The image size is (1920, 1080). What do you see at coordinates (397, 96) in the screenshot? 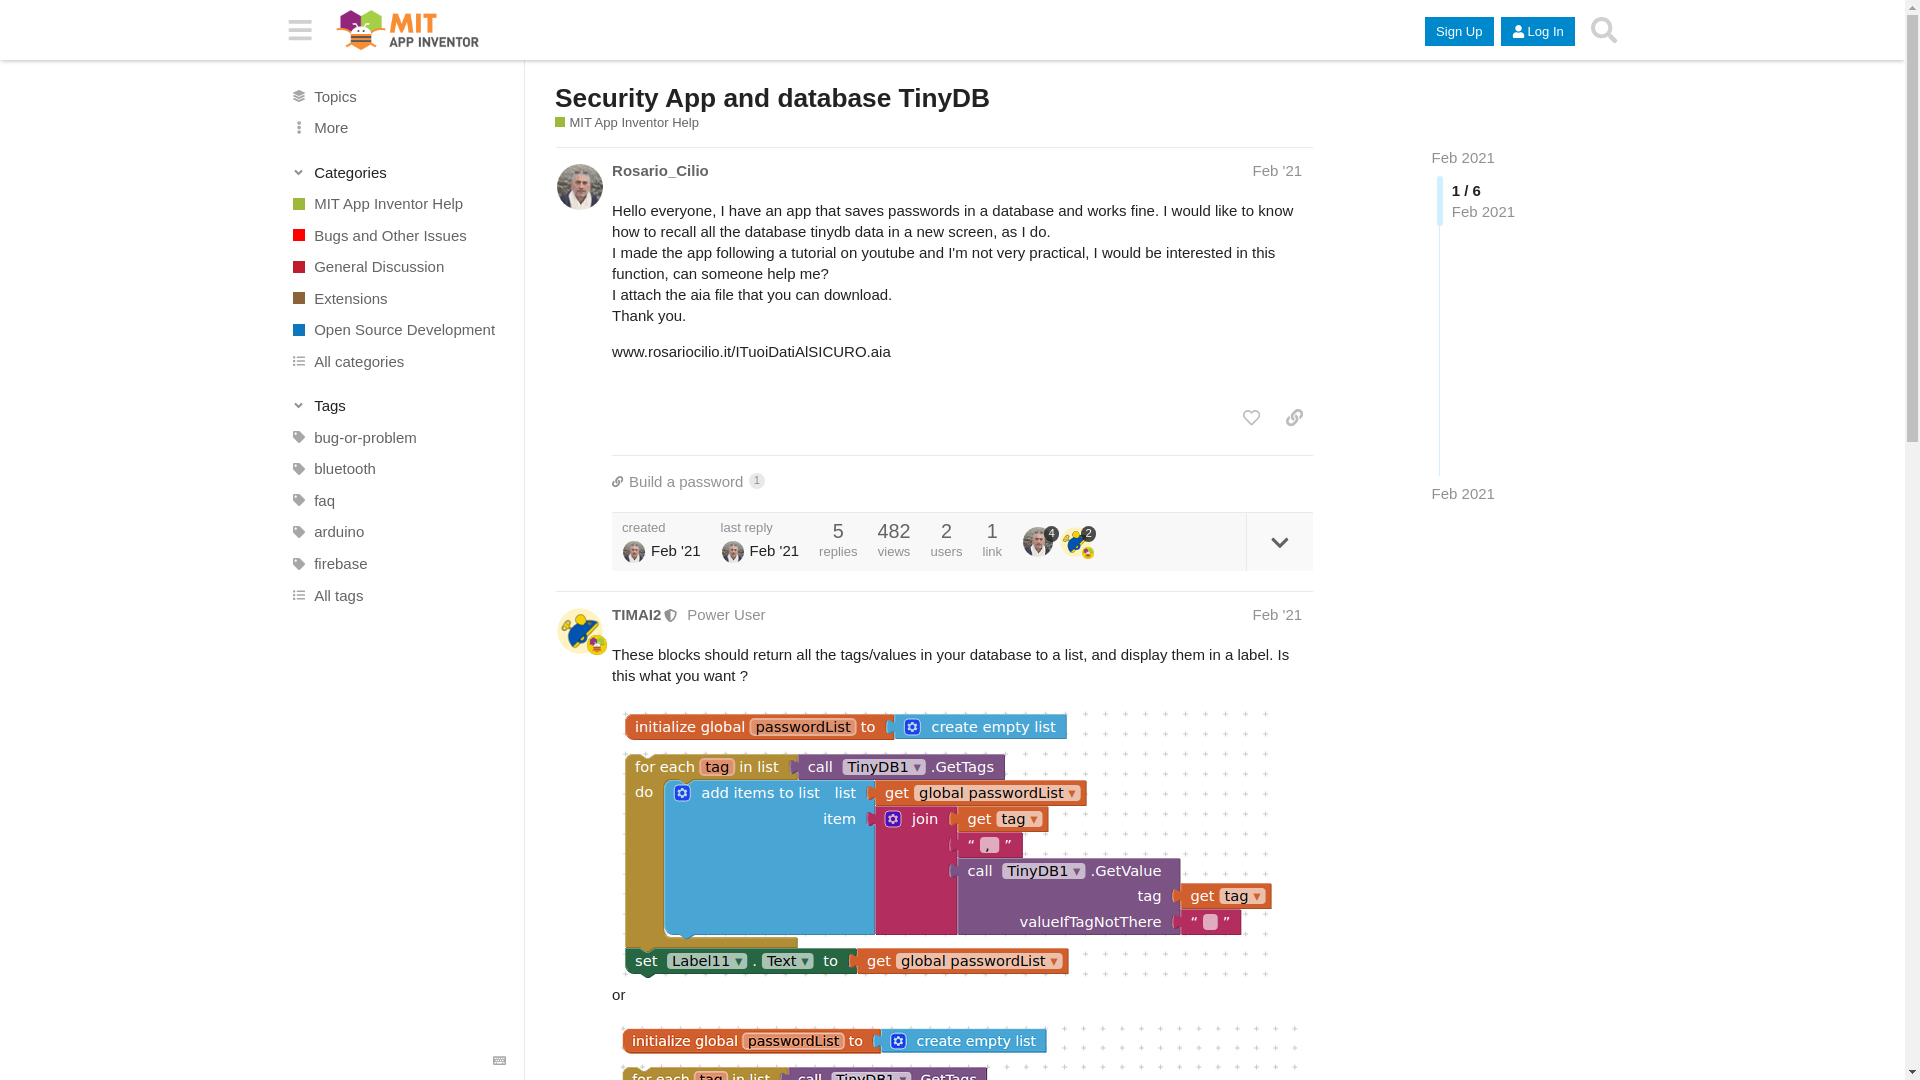
I see `Topics` at bounding box center [397, 96].